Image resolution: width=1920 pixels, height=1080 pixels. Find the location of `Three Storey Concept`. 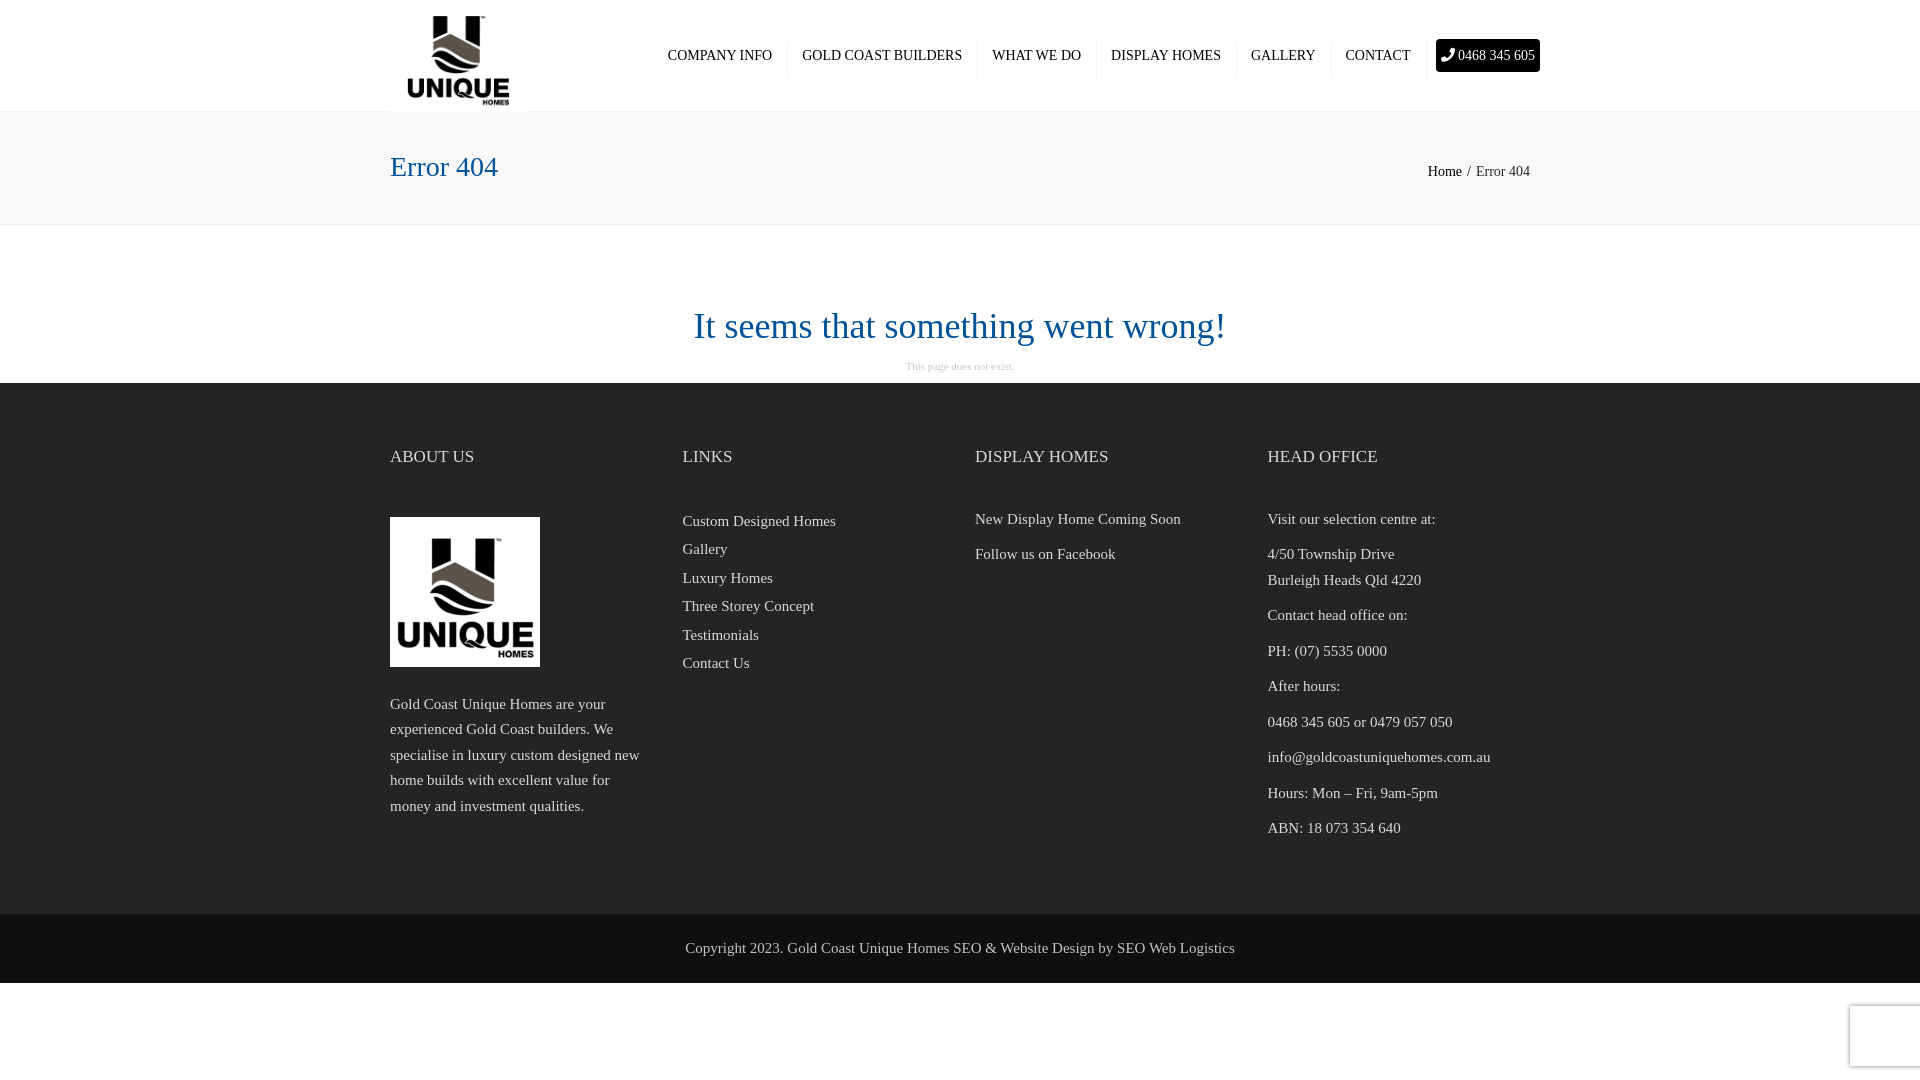

Three Storey Concept is located at coordinates (748, 606).